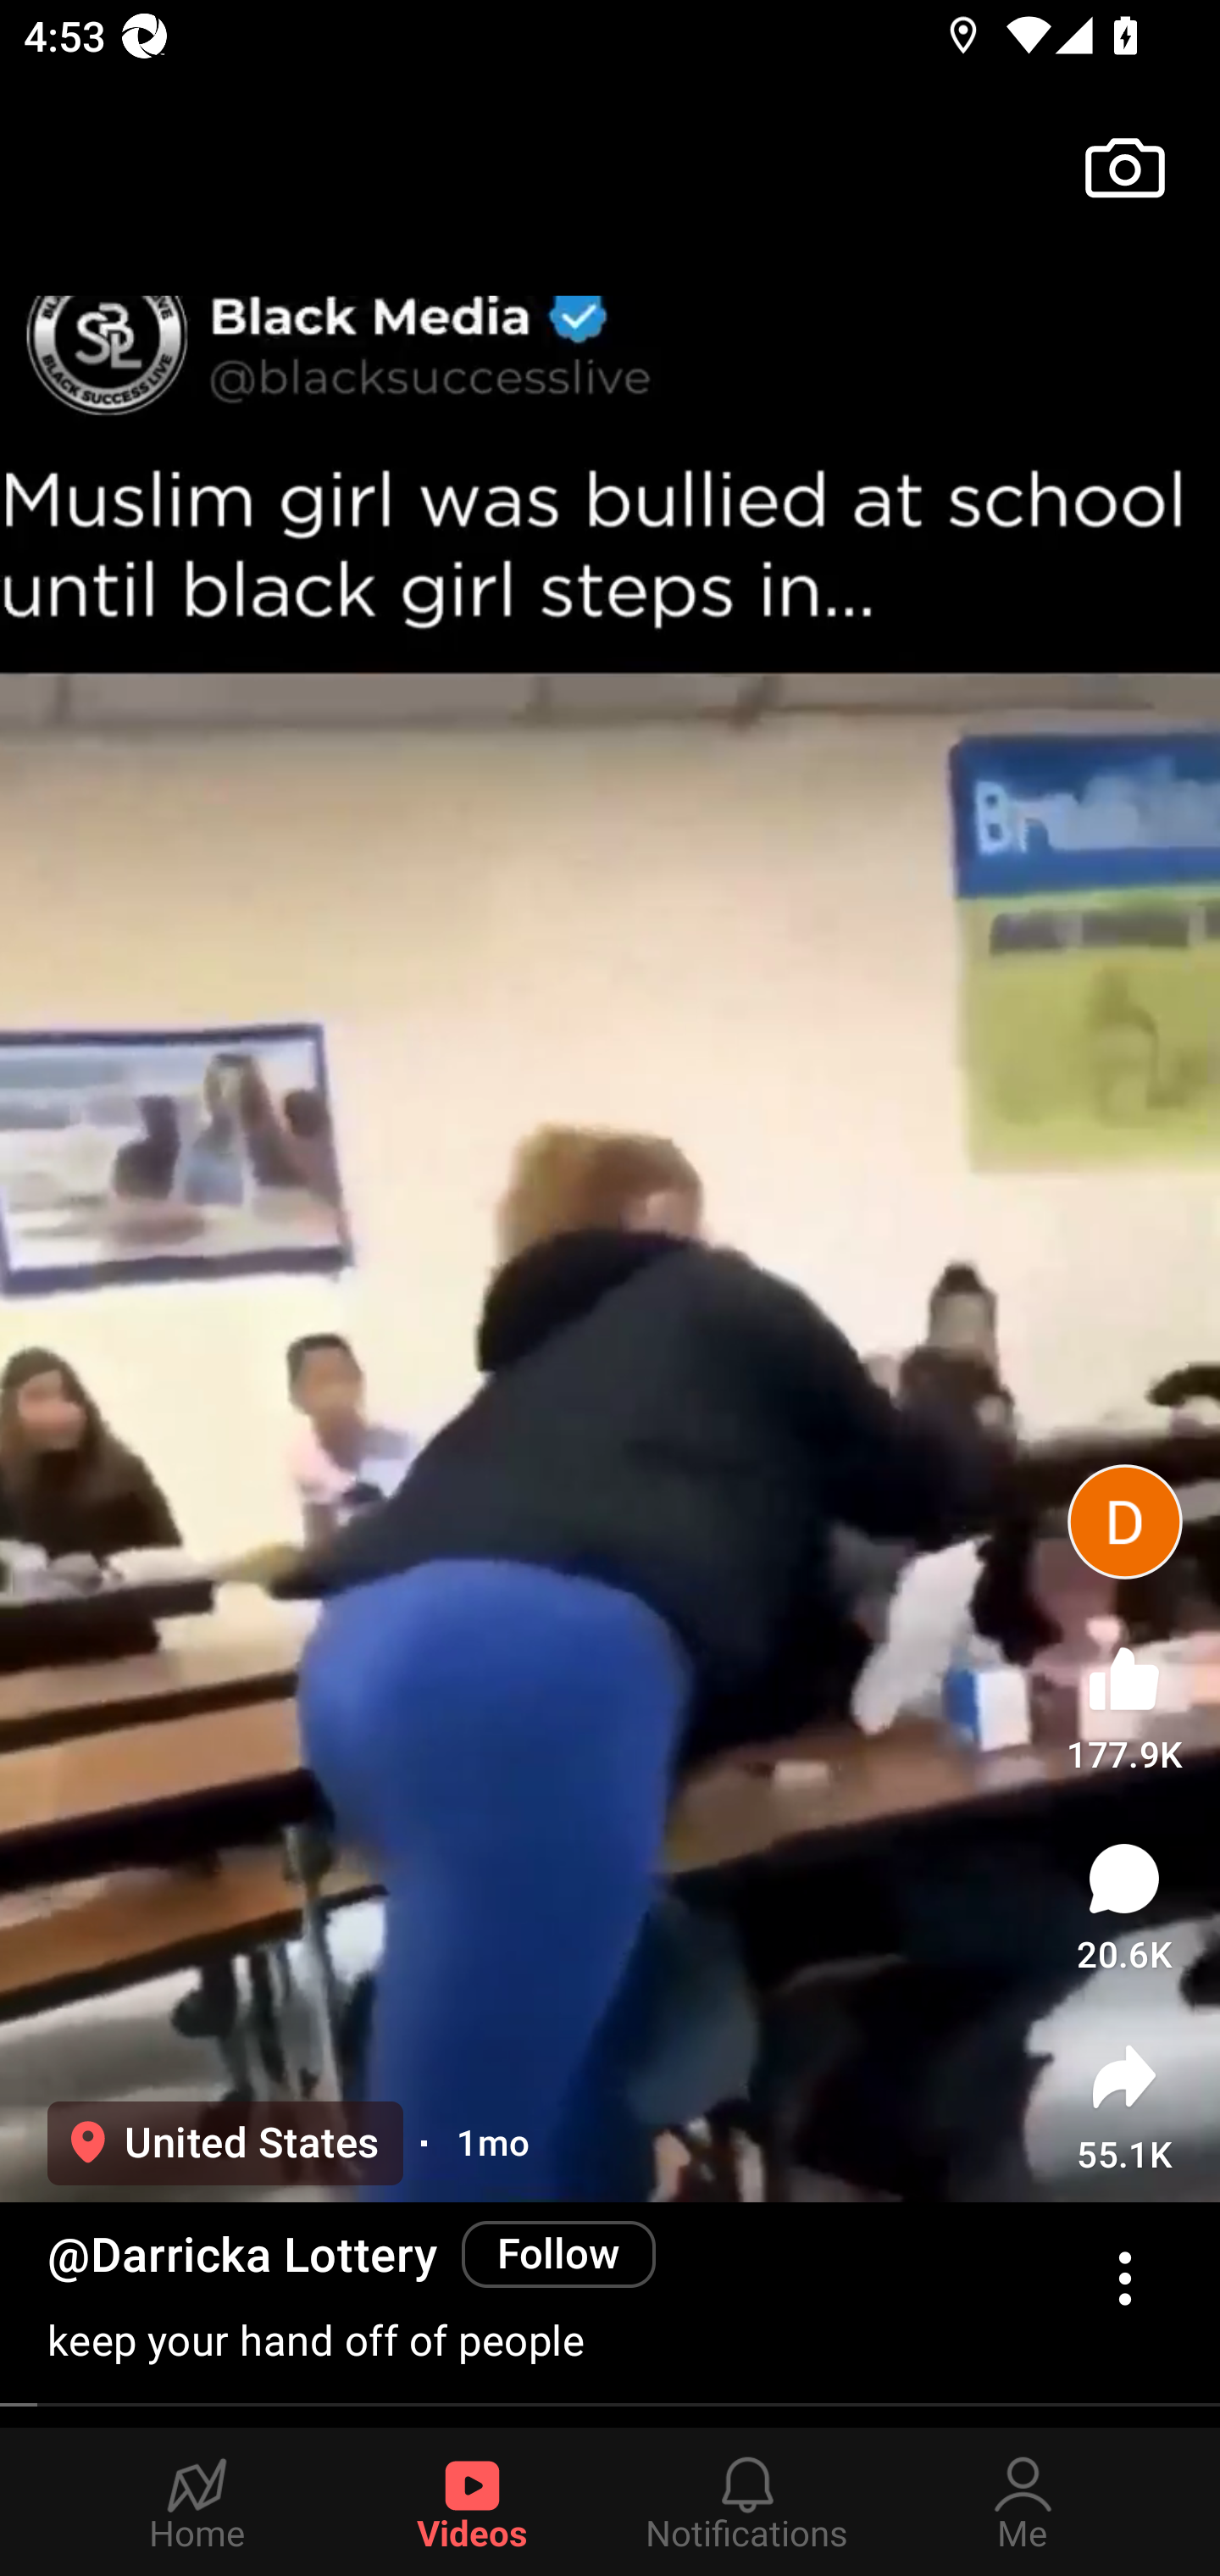  What do you see at coordinates (1023, 2501) in the screenshot?
I see `Me` at bounding box center [1023, 2501].